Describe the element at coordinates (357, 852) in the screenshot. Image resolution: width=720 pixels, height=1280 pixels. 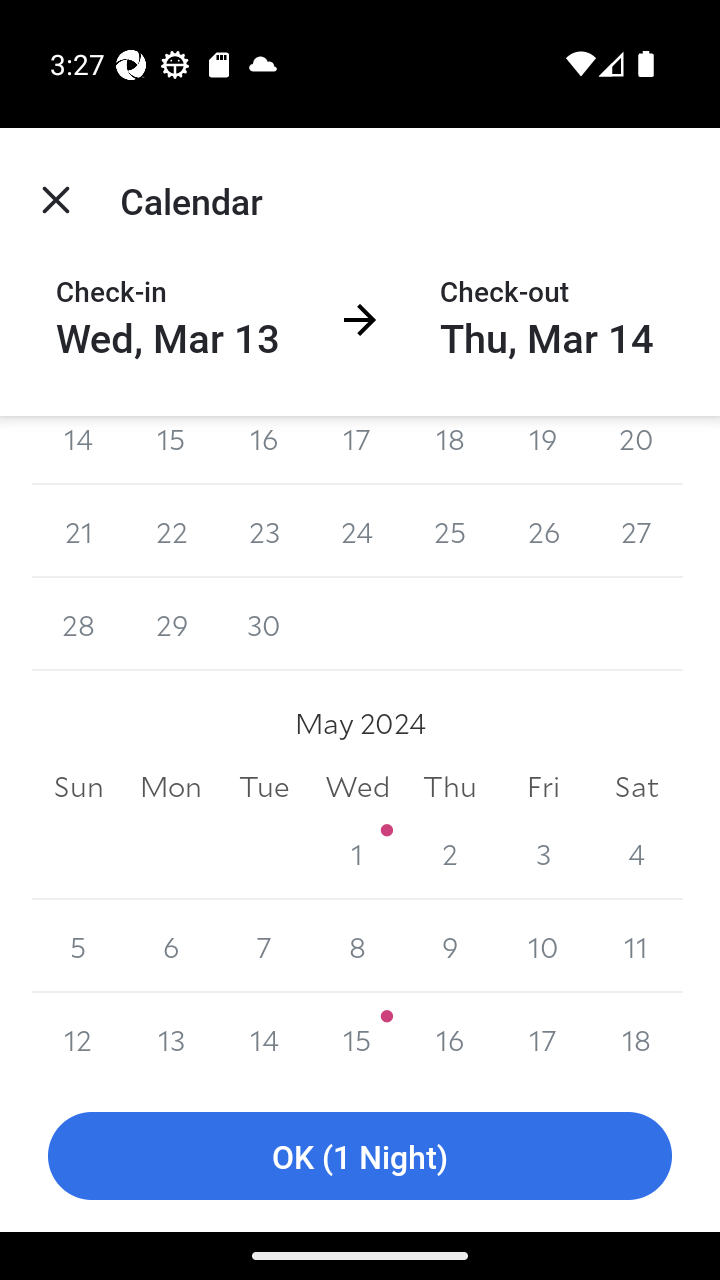
I see `1 1 May 2024` at that location.